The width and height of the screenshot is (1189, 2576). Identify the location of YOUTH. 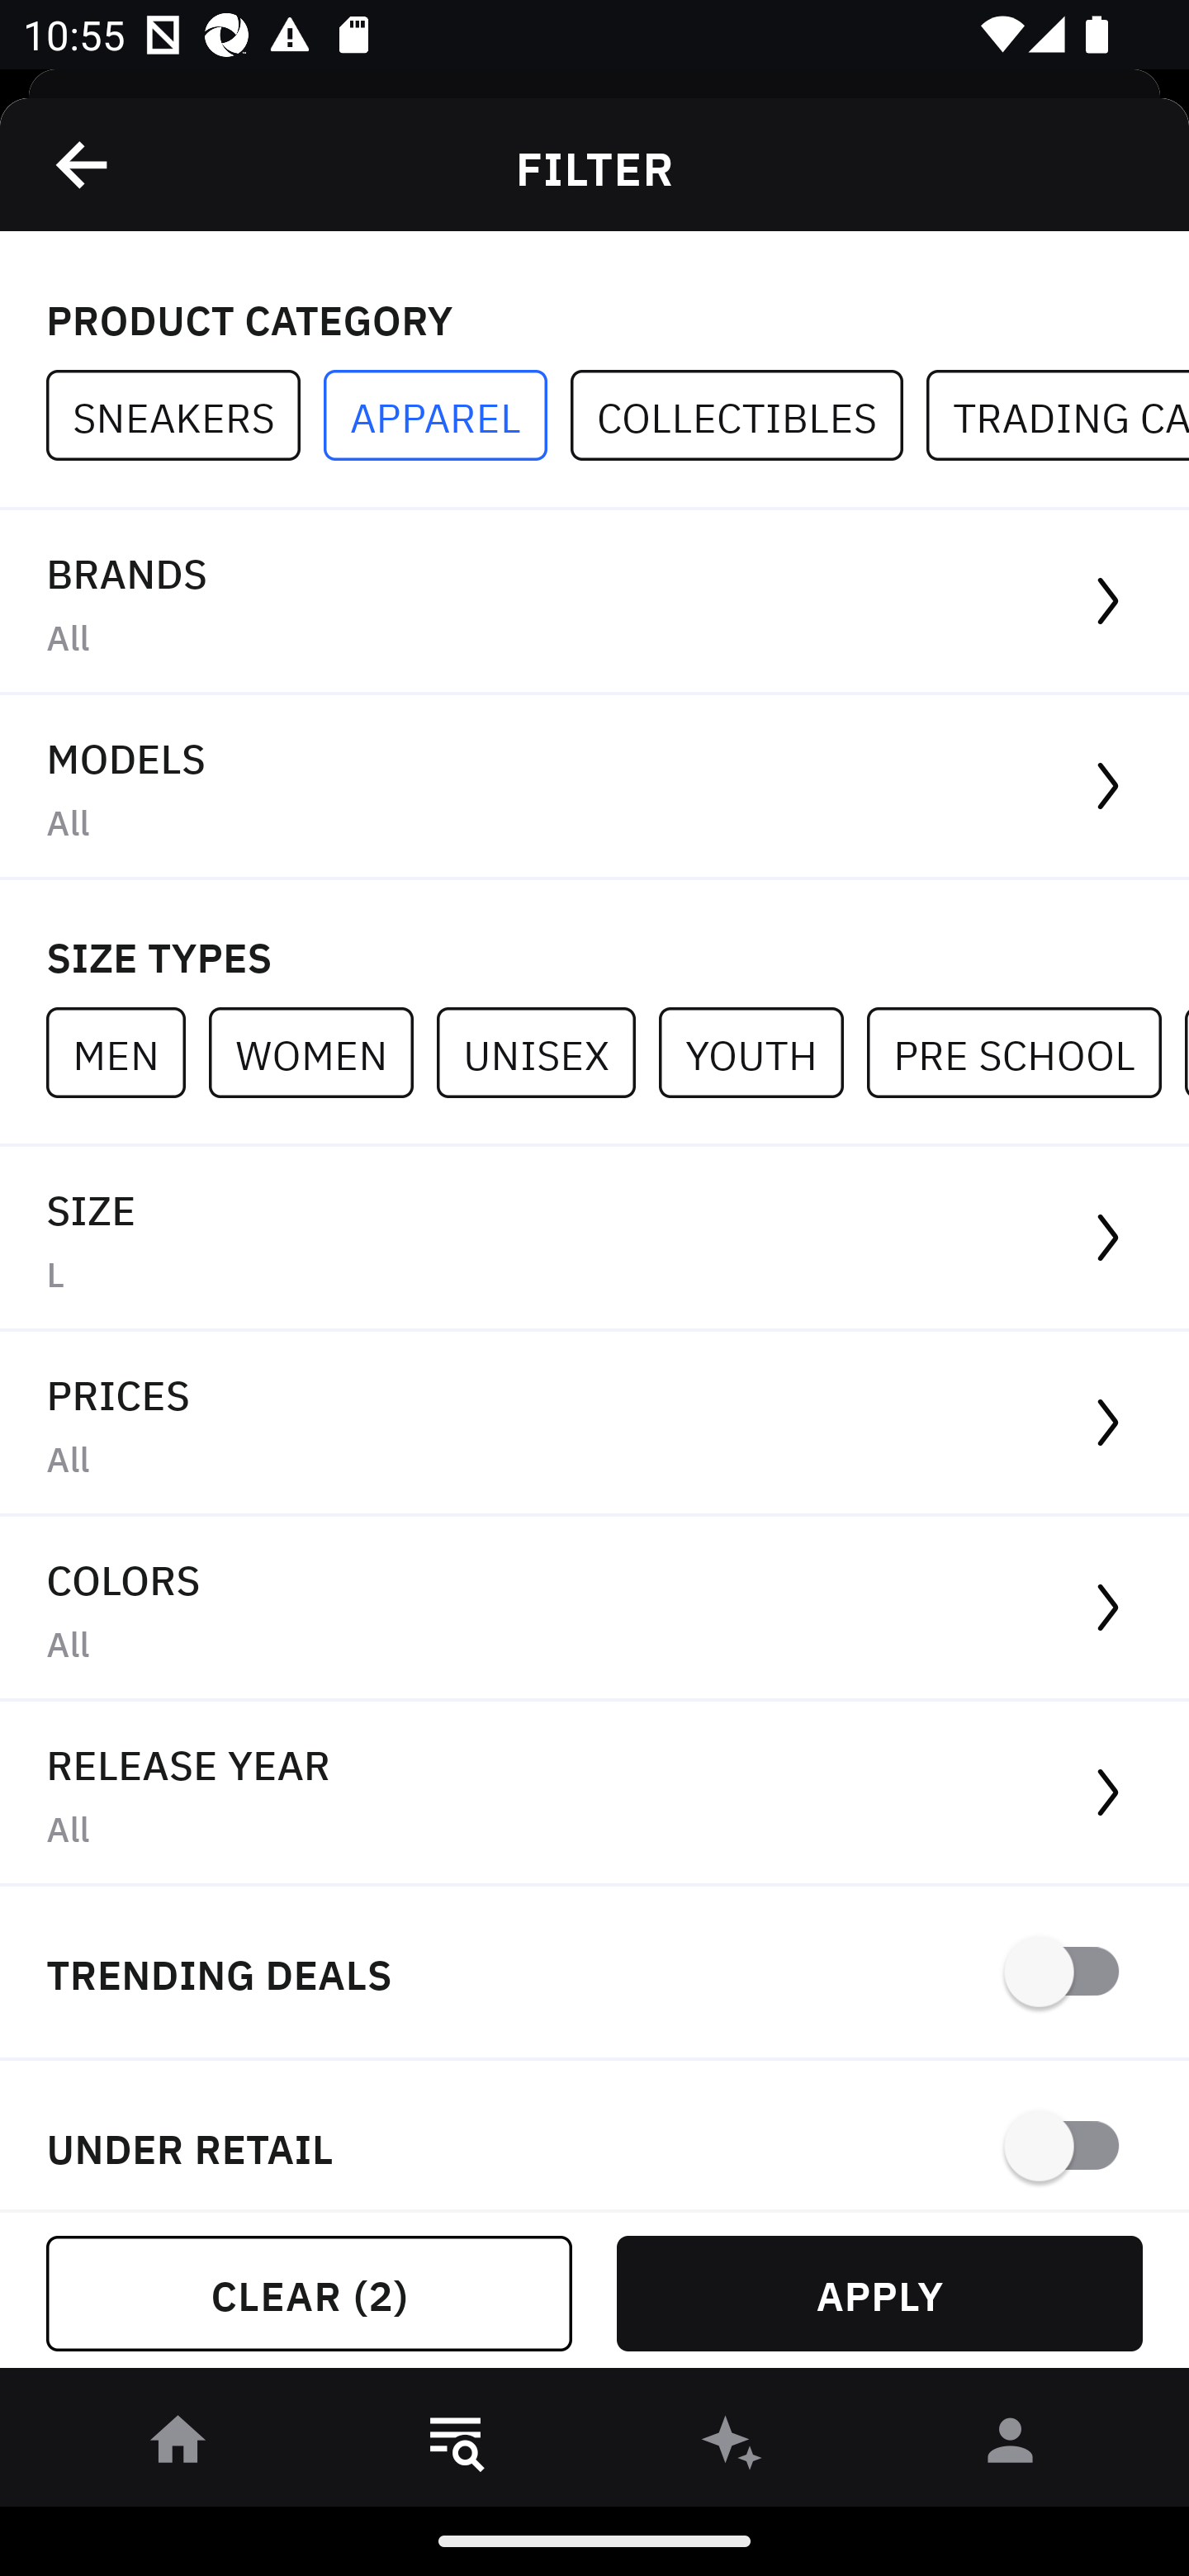
(762, 1052).